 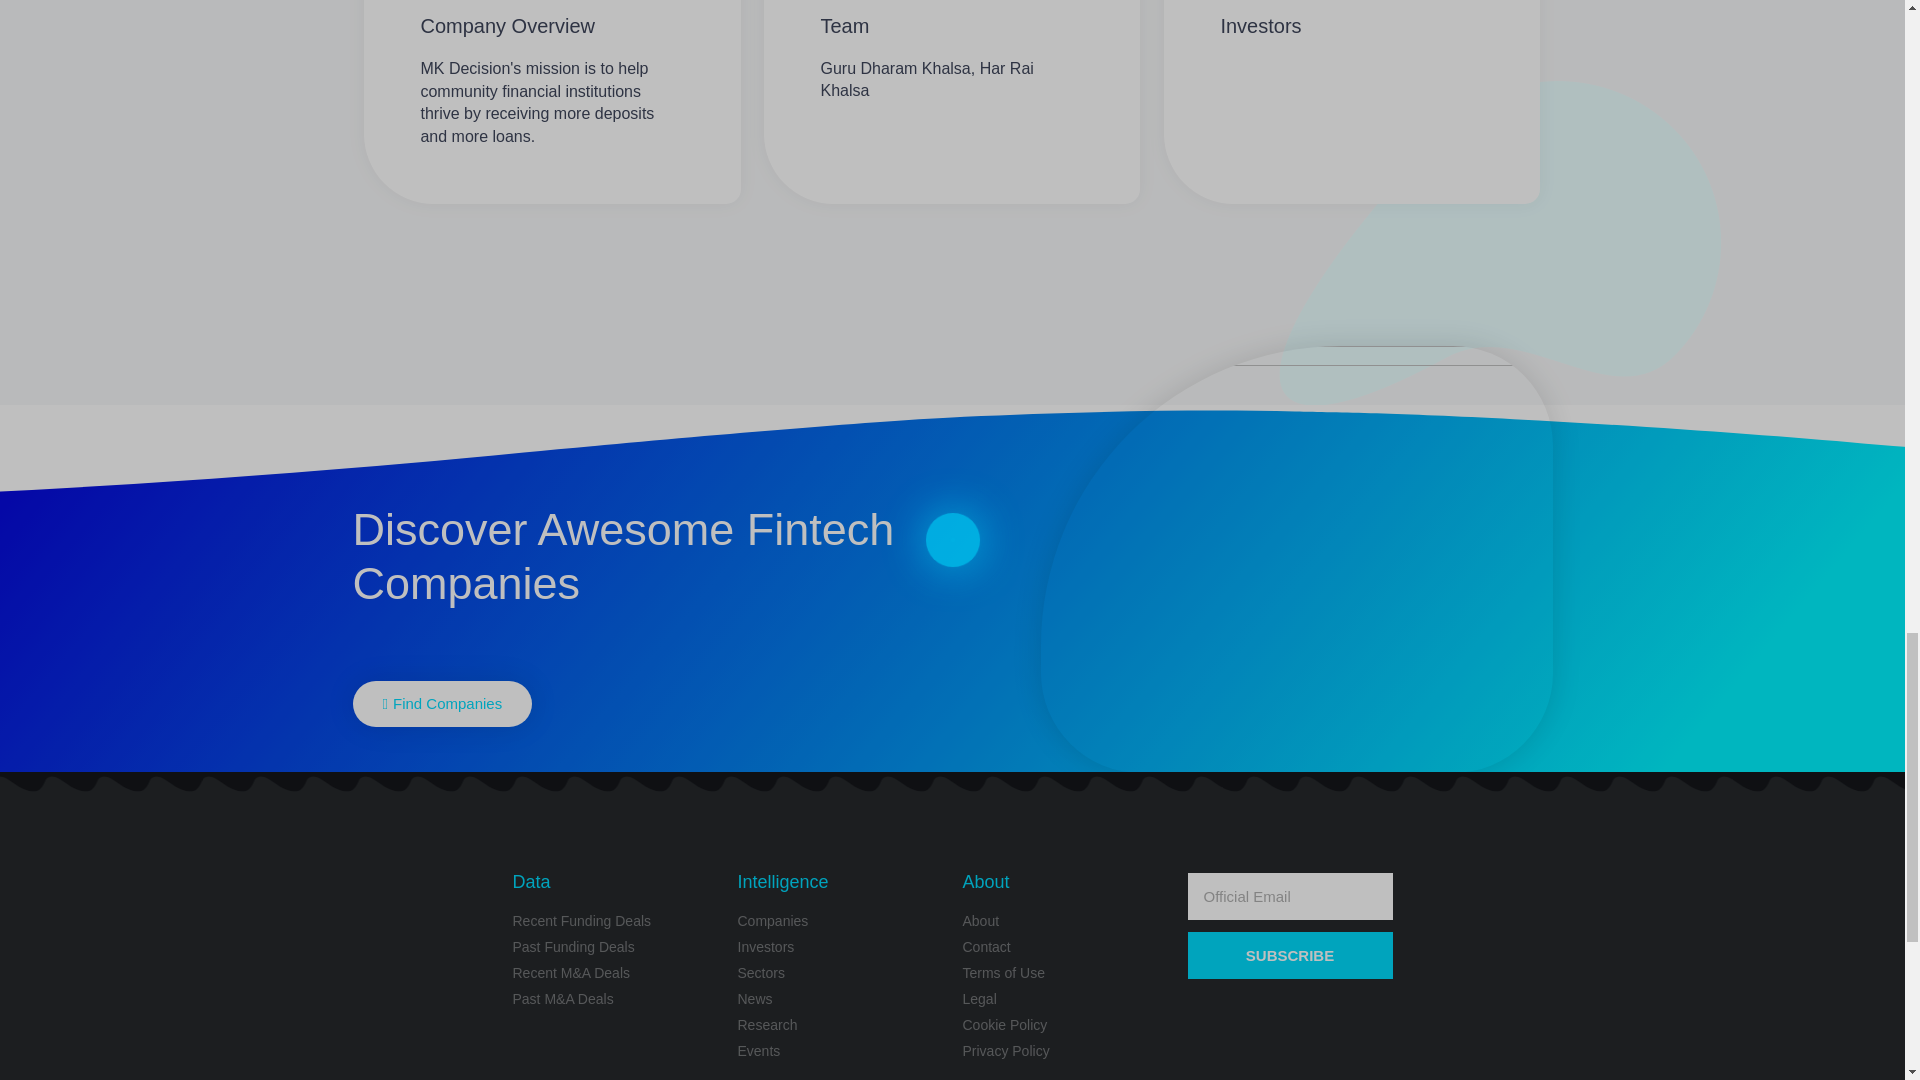 What do you see at coordinates (840, 947) in the screenshot?
I see `Investors` at bounding box center [840, 947].